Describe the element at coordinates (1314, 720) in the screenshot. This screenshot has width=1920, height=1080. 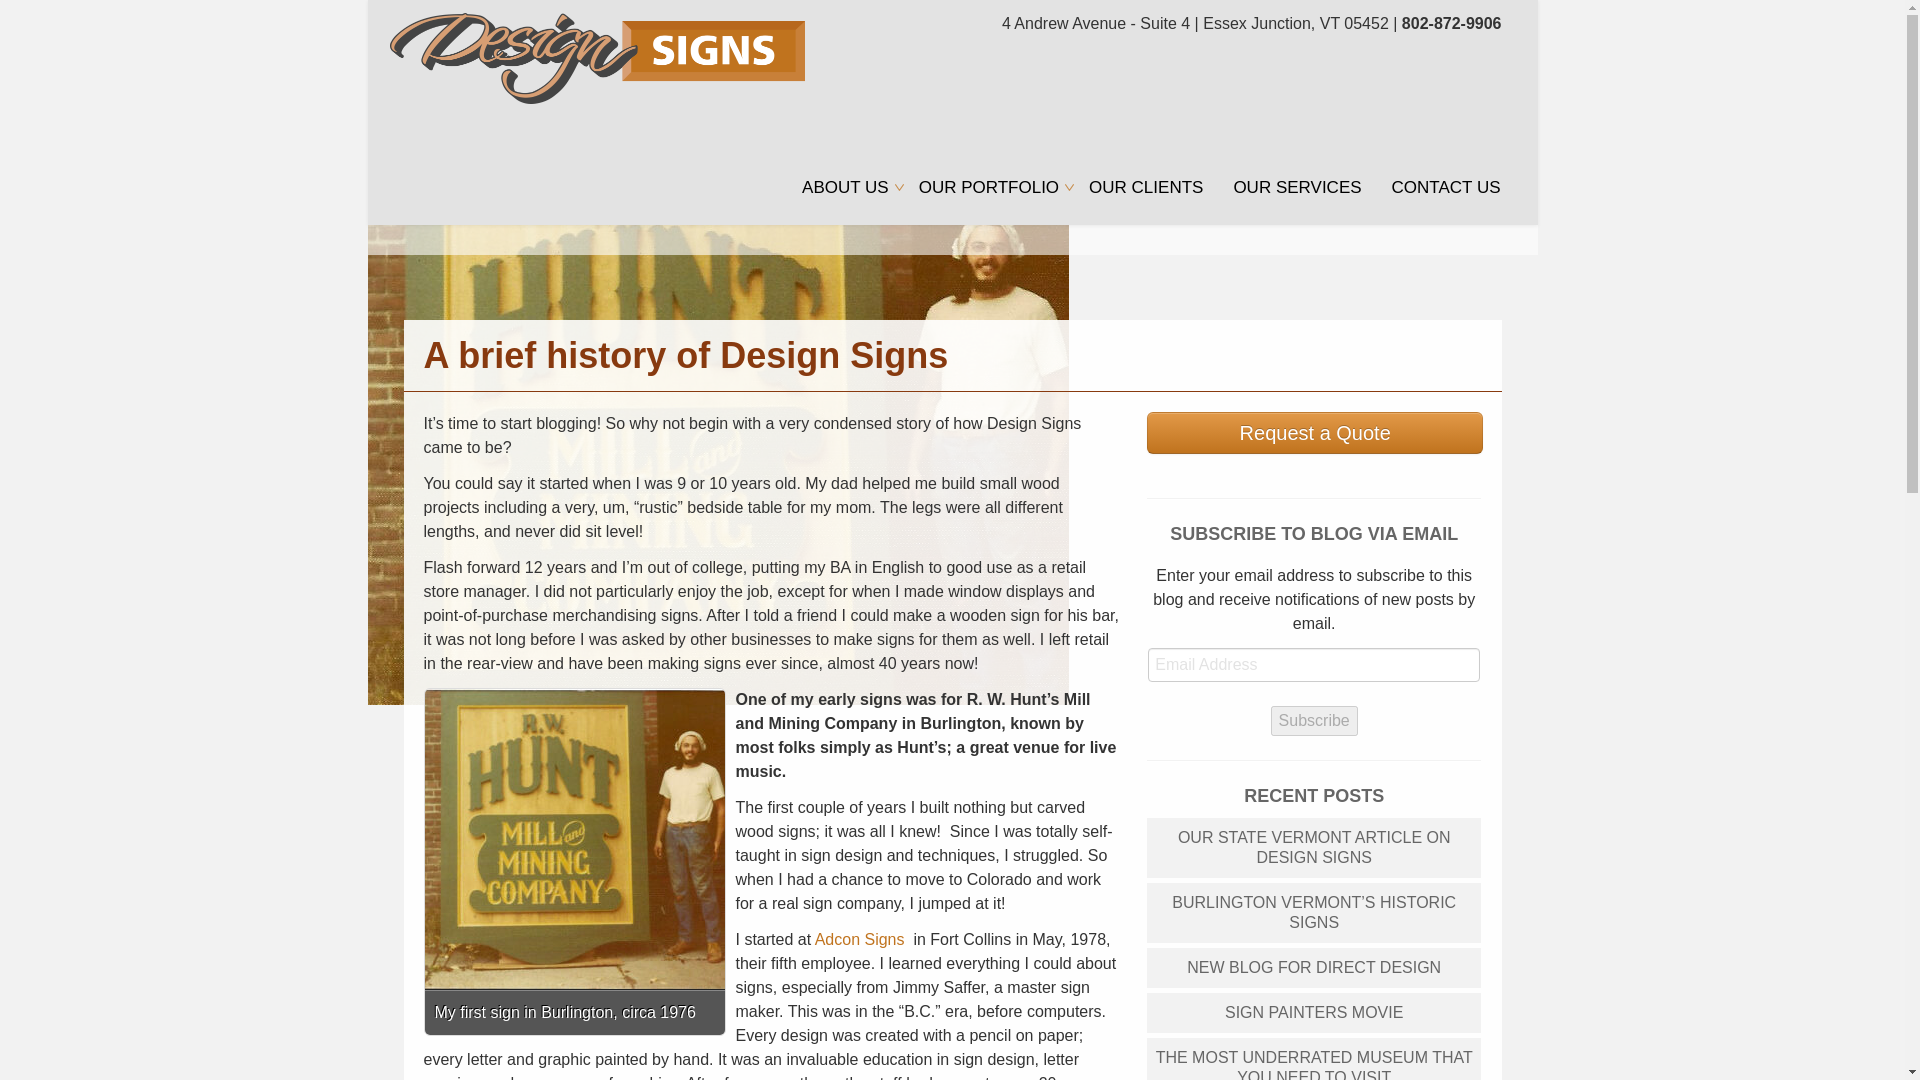
I see `Subscribe` at that location.